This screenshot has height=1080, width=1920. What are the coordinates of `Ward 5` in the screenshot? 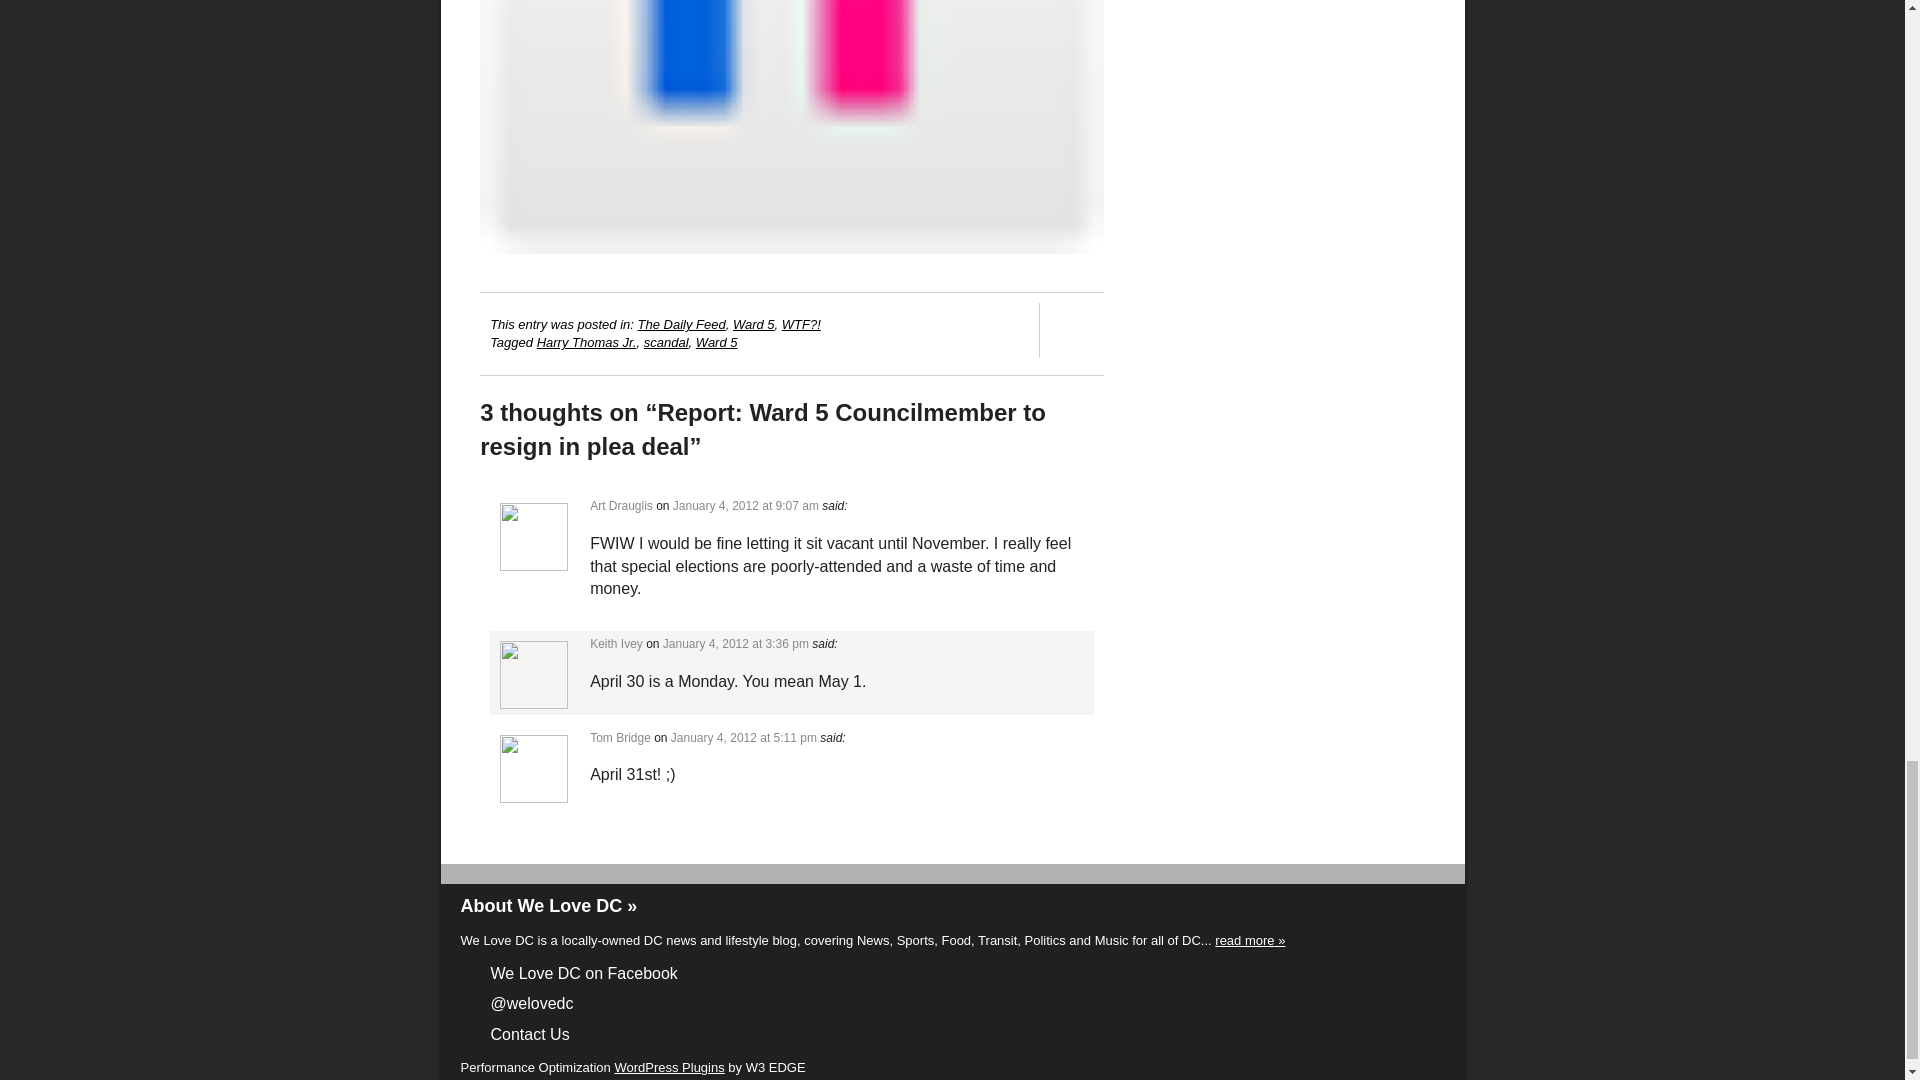 It's located at (754, 324).